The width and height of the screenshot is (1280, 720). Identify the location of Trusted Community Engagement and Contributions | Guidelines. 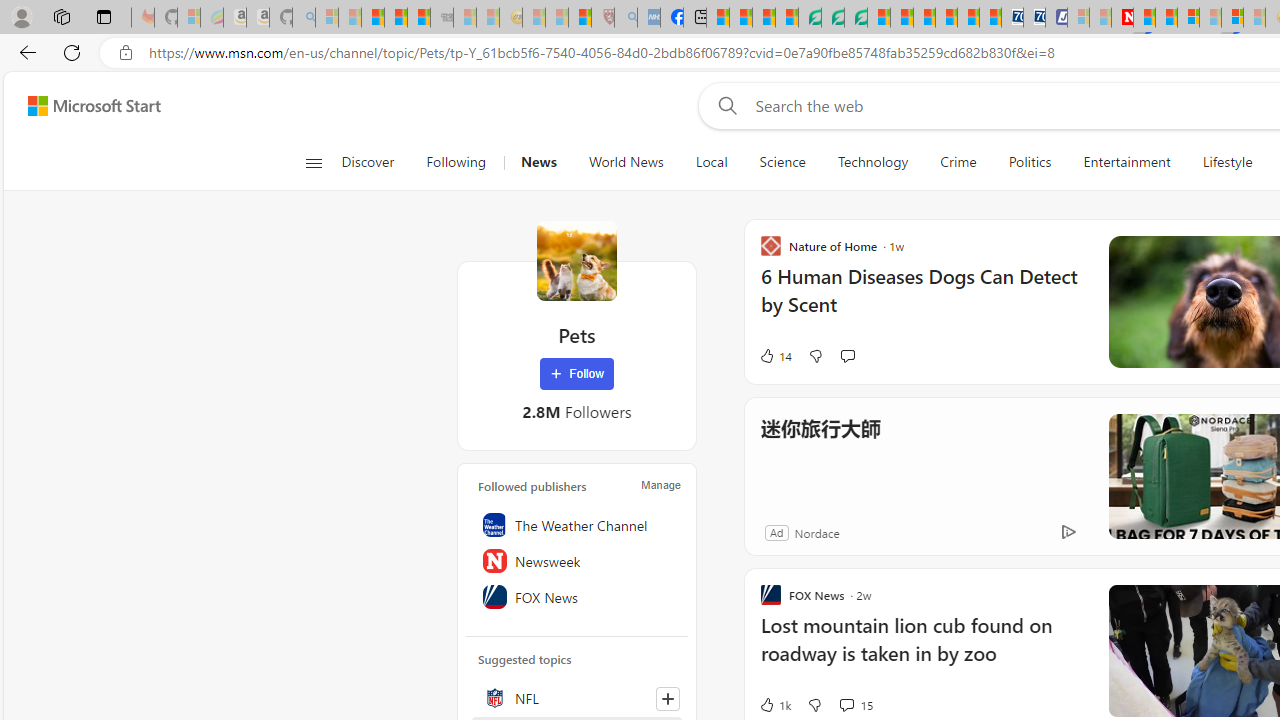
(1144, 18).